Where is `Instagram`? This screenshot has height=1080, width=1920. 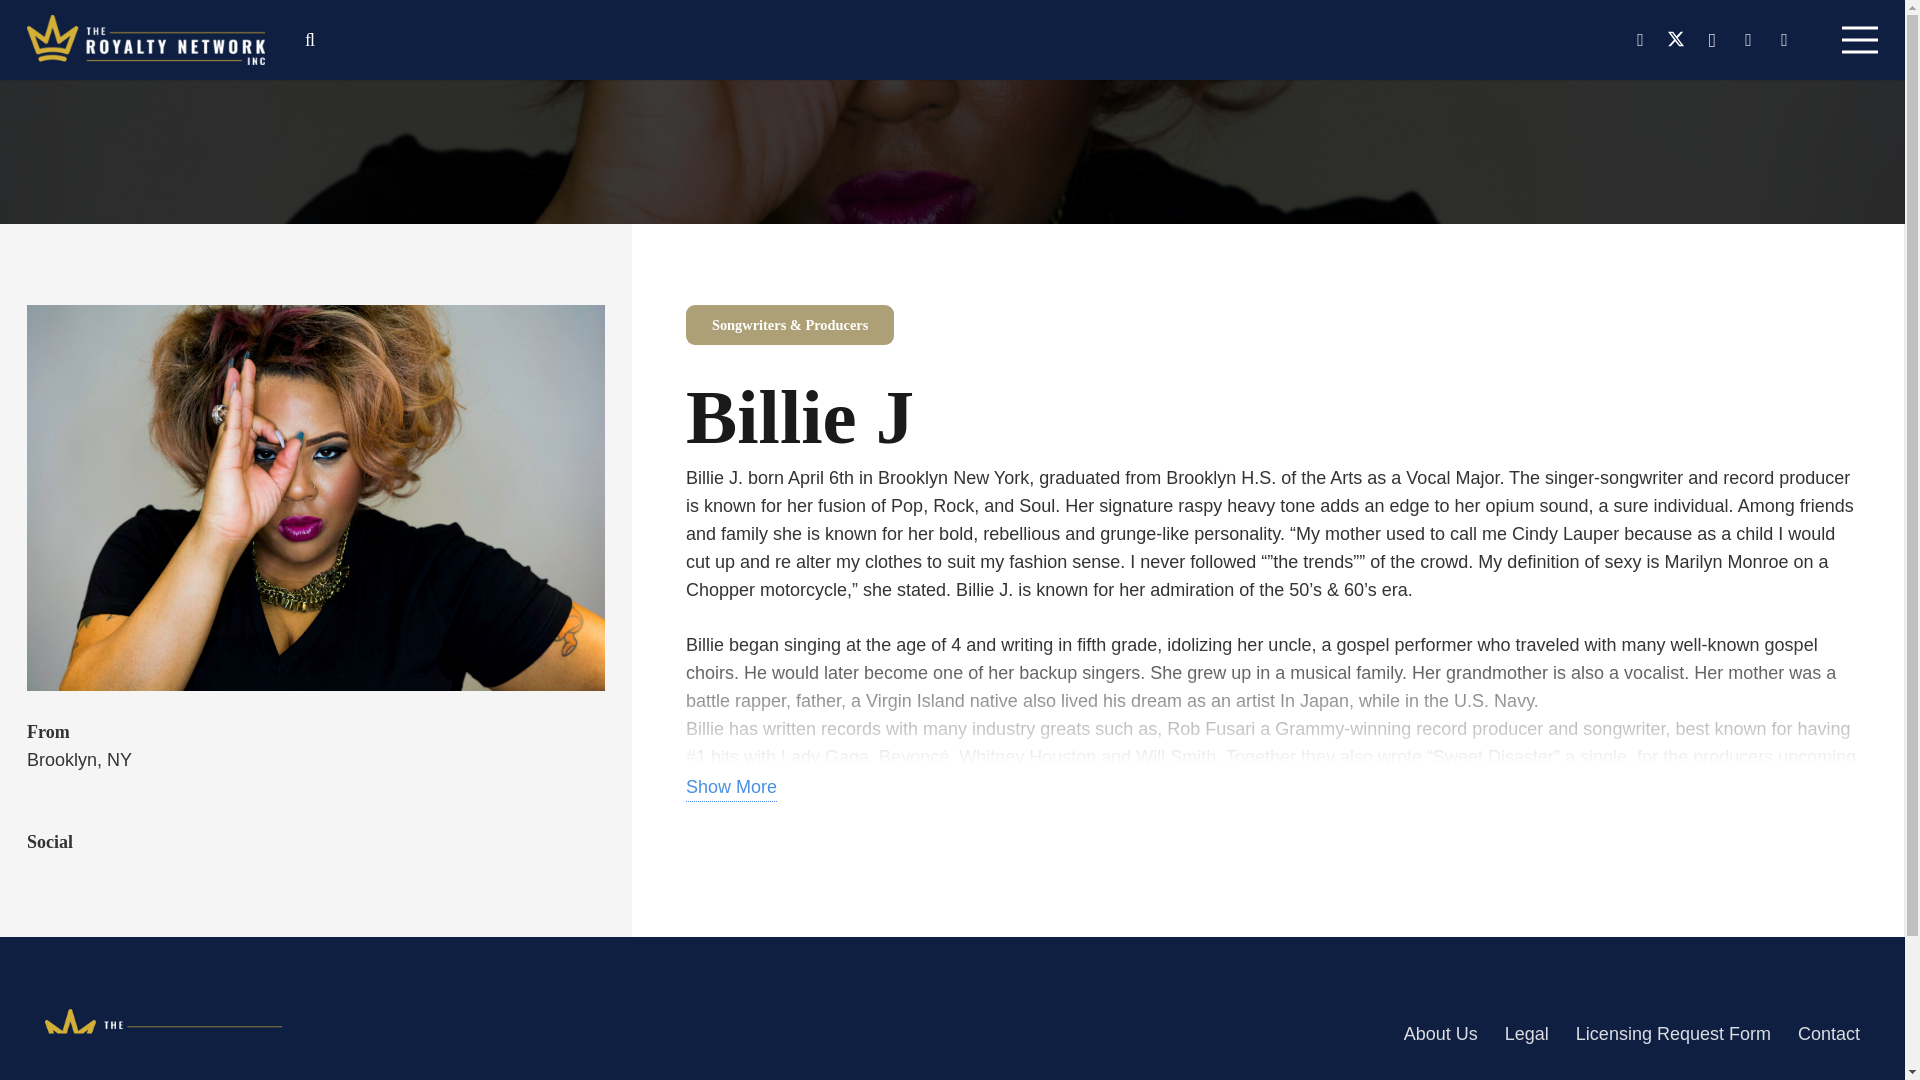 Instagram is located at coordinates (1711, 40).